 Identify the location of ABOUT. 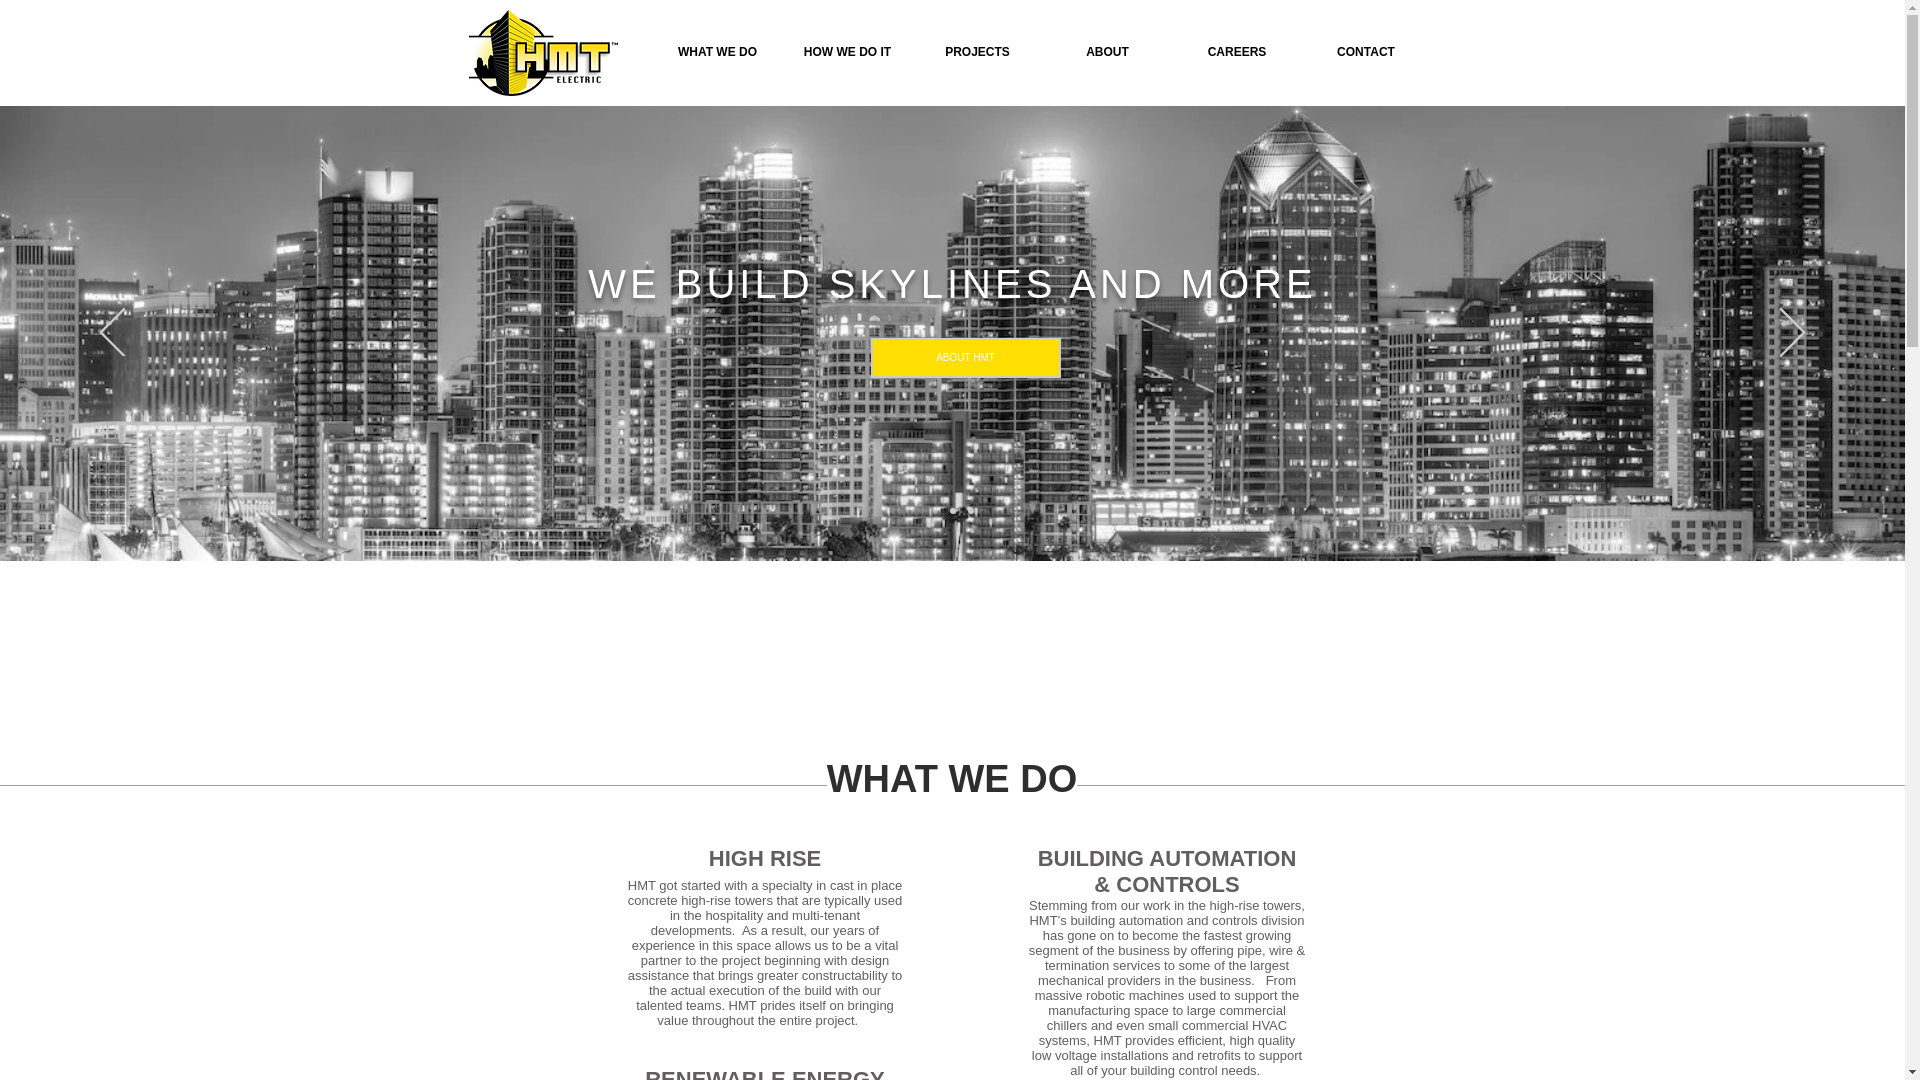
(1106, 52).